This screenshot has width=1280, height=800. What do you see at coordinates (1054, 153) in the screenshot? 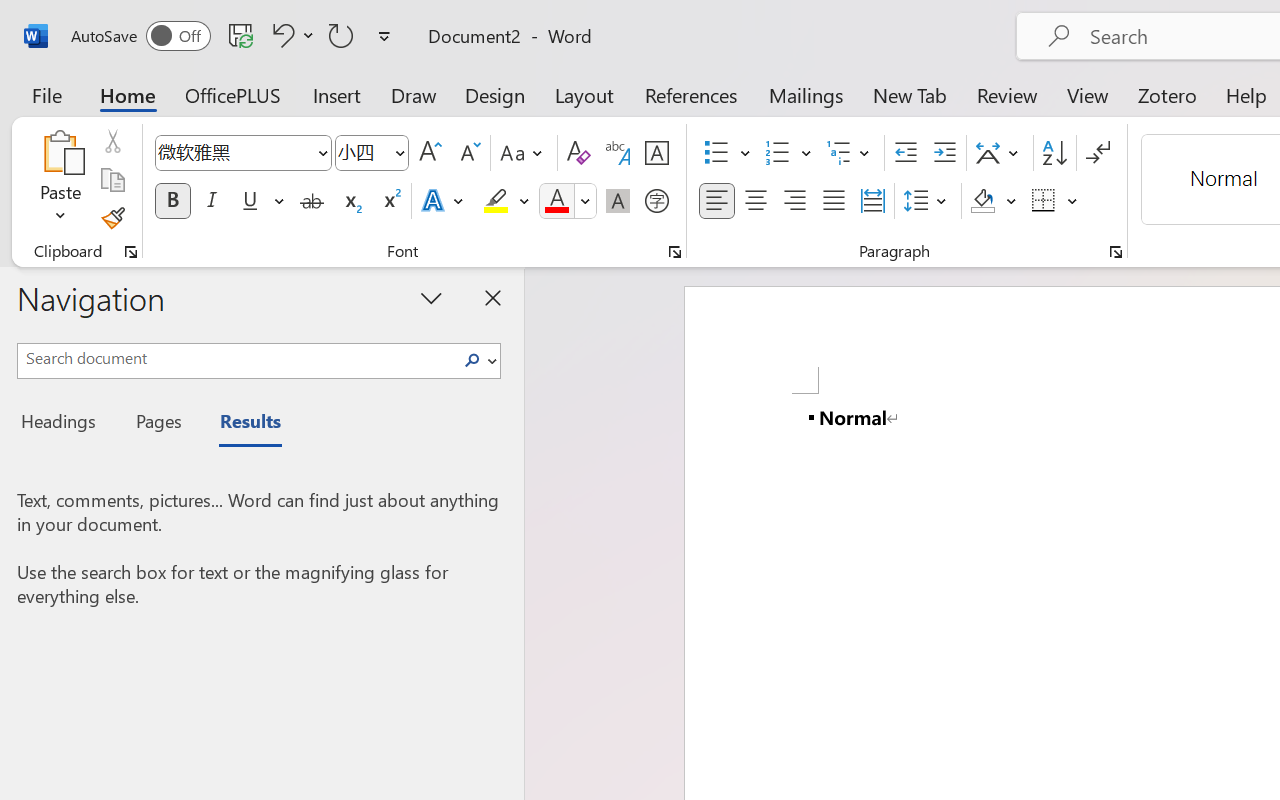
I see `Sort...` at bounding box center [1054, 153].